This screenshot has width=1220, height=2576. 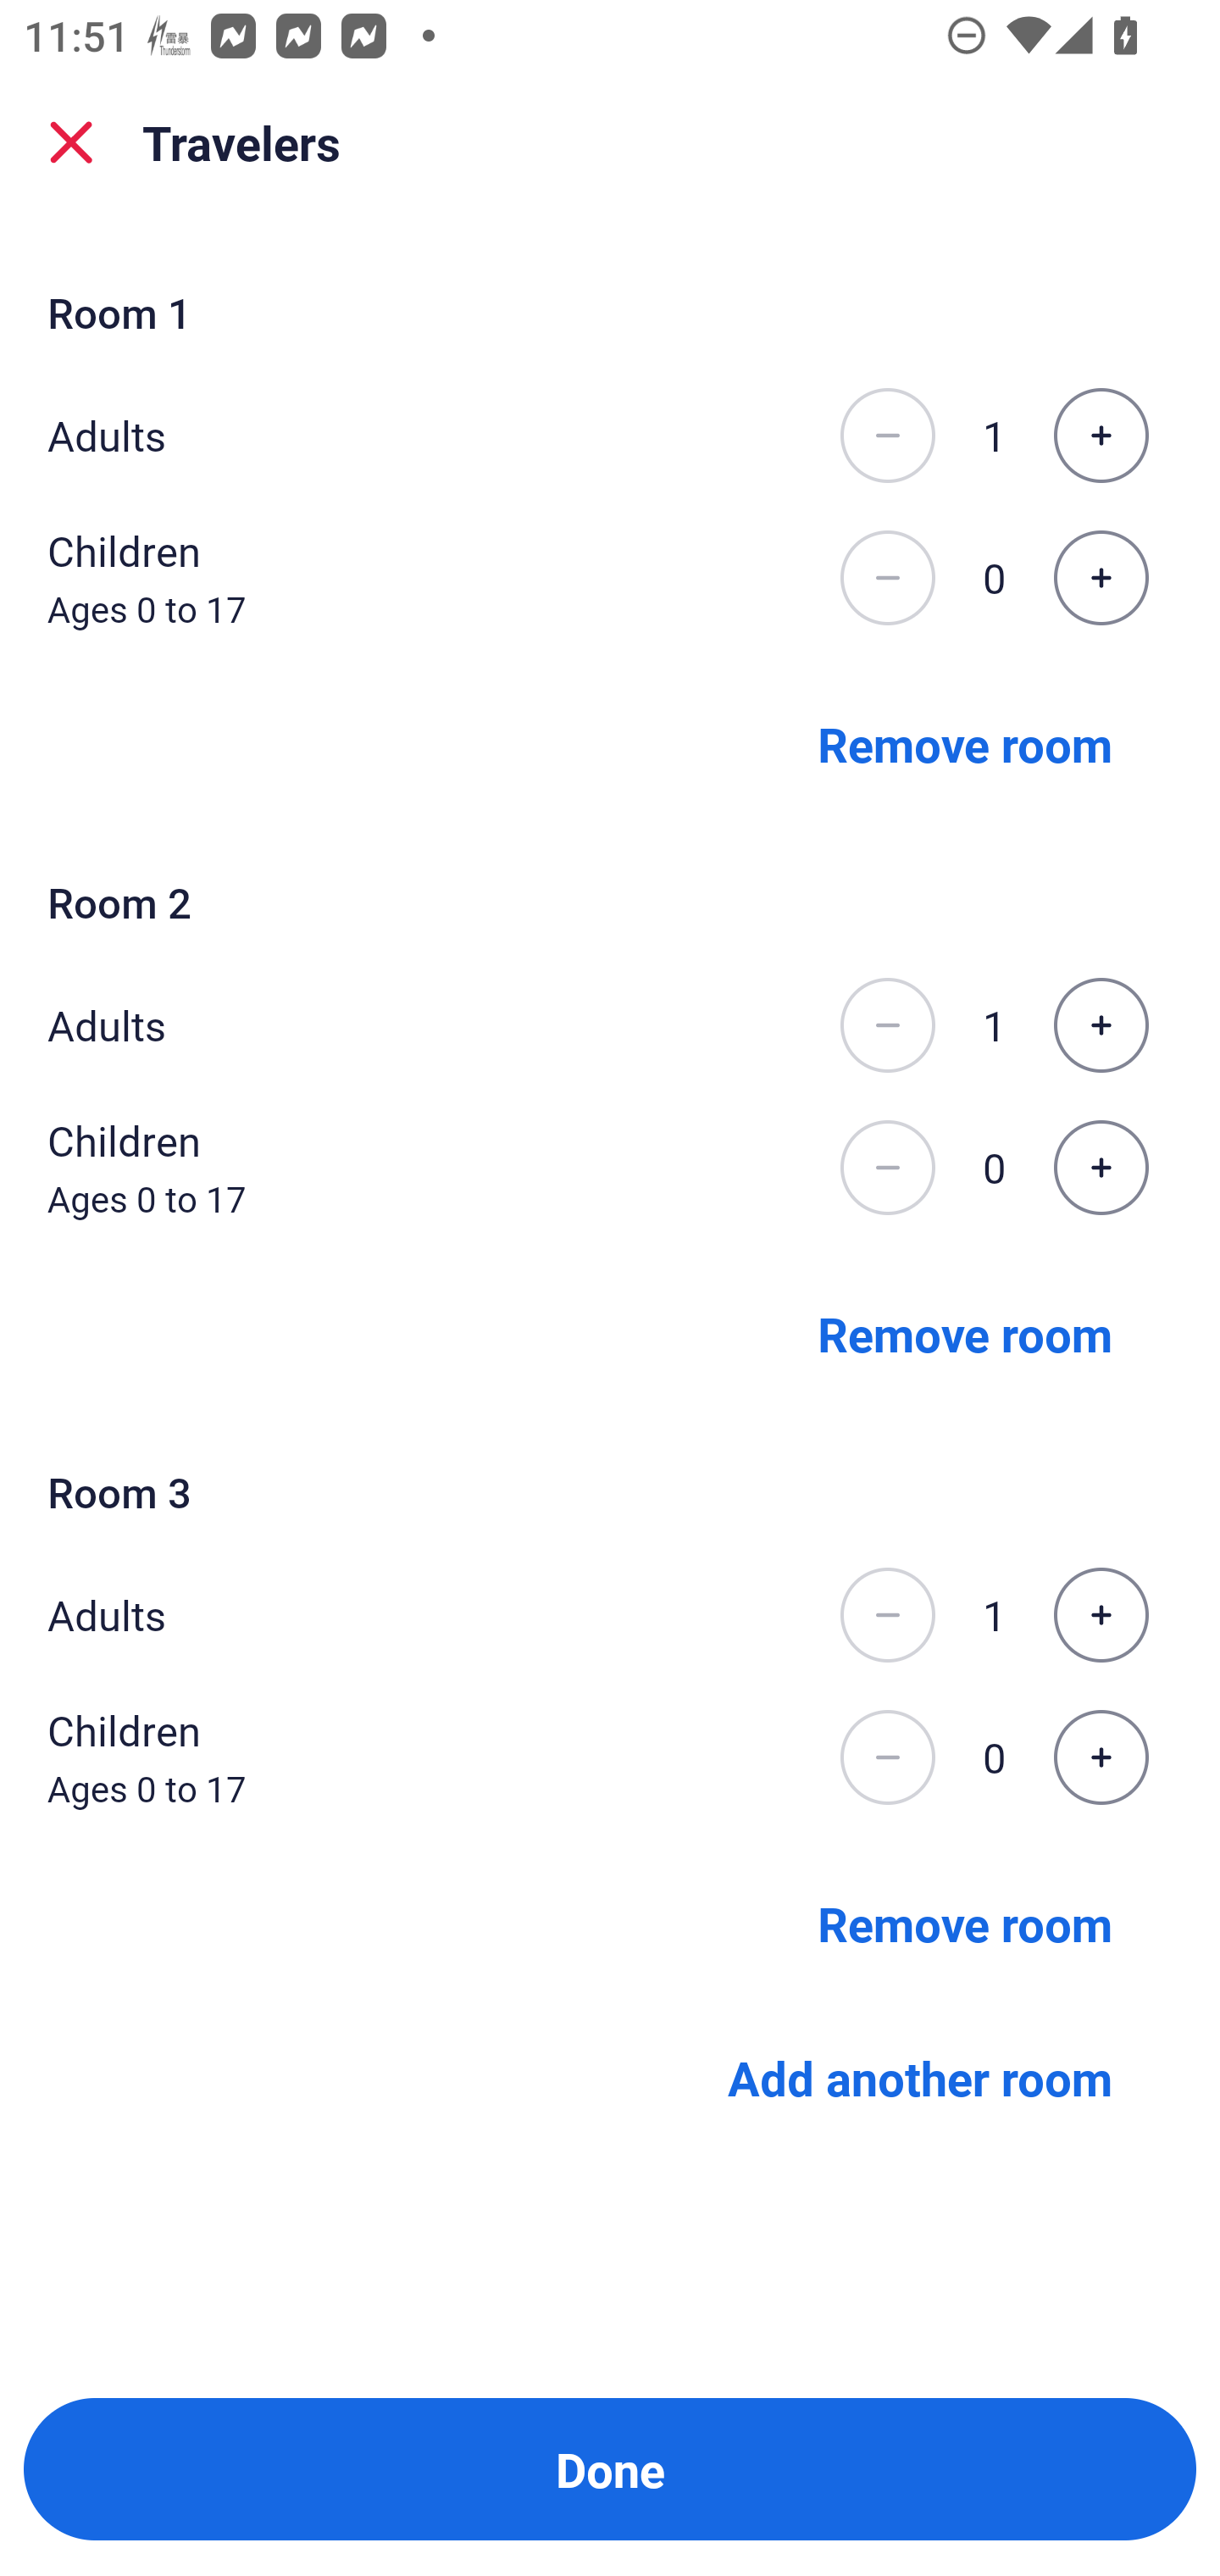 What do you see at coordinates (887, 1025) in the screenshot?
I see `Decrease the number of adults` at bounding box center [887, 1025].